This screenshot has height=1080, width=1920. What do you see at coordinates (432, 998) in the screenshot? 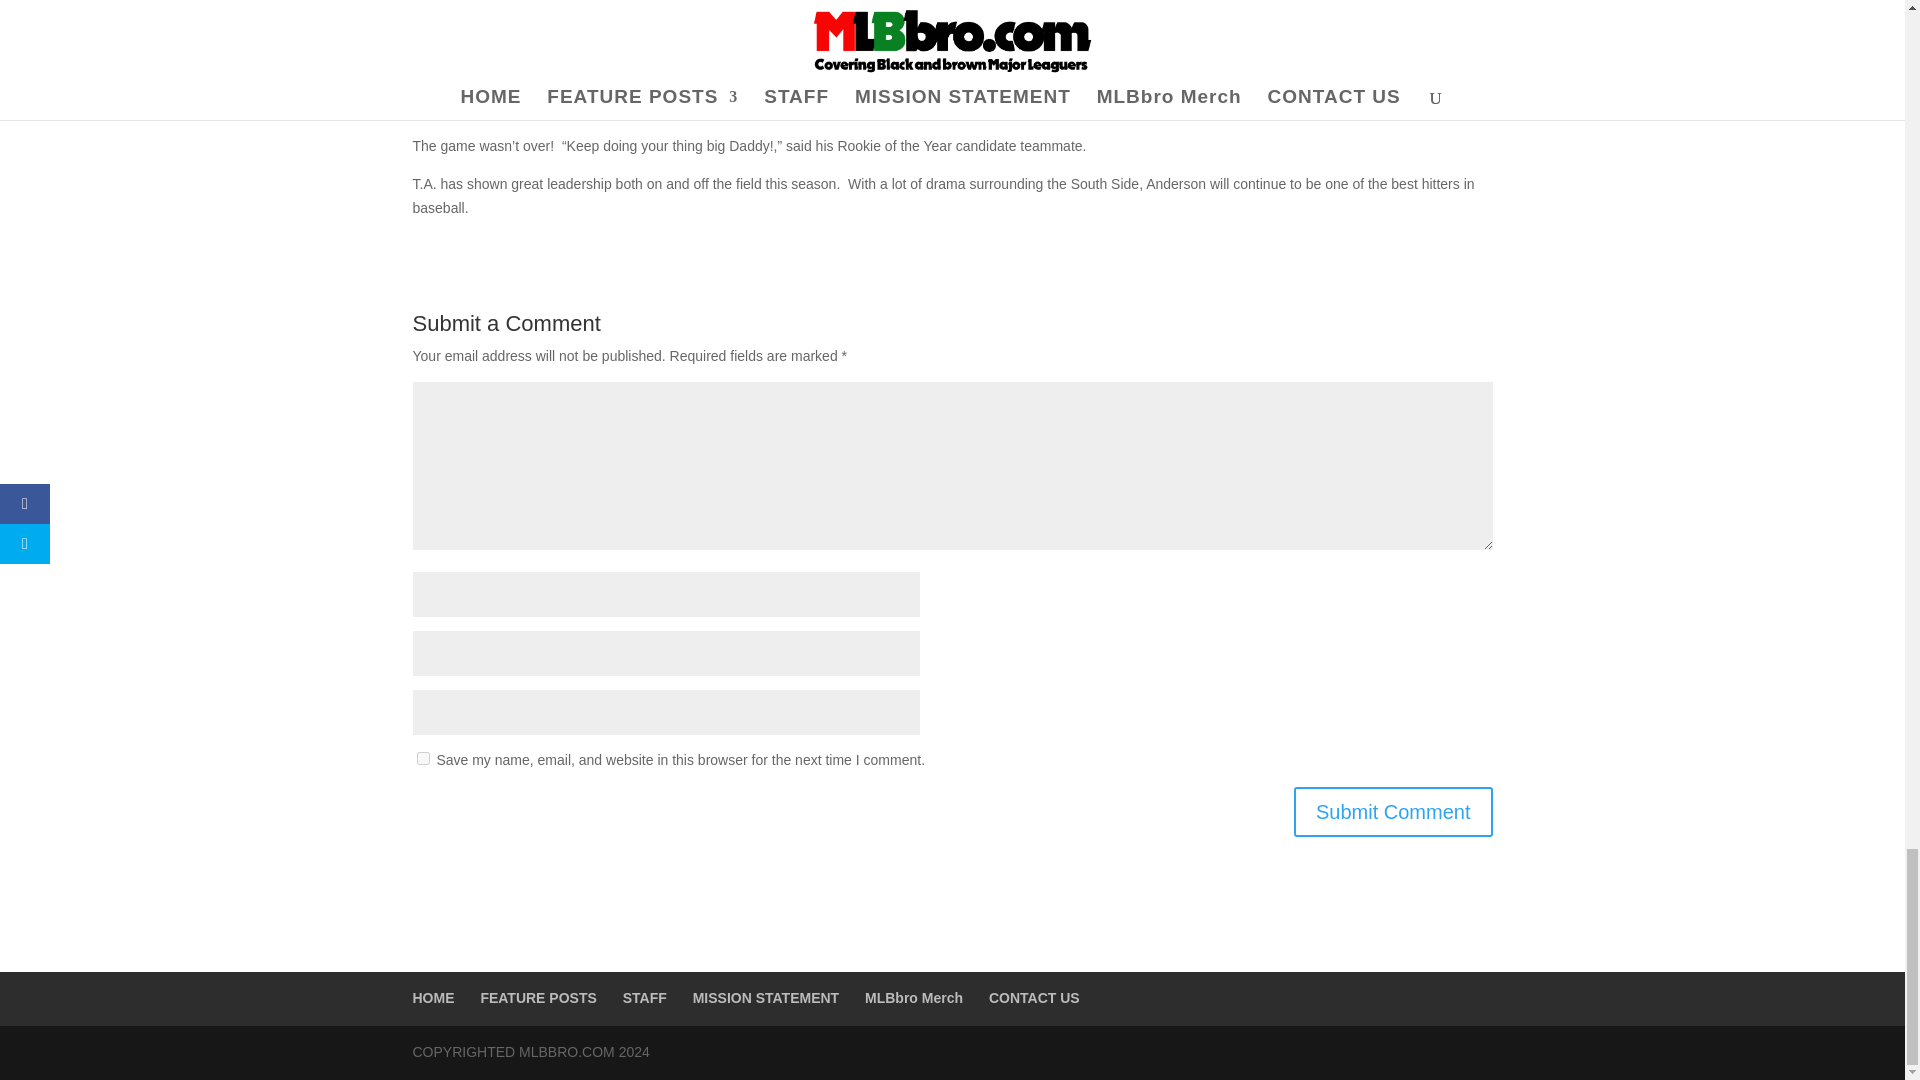
I see `HOME` at bounding box center [432, 998].